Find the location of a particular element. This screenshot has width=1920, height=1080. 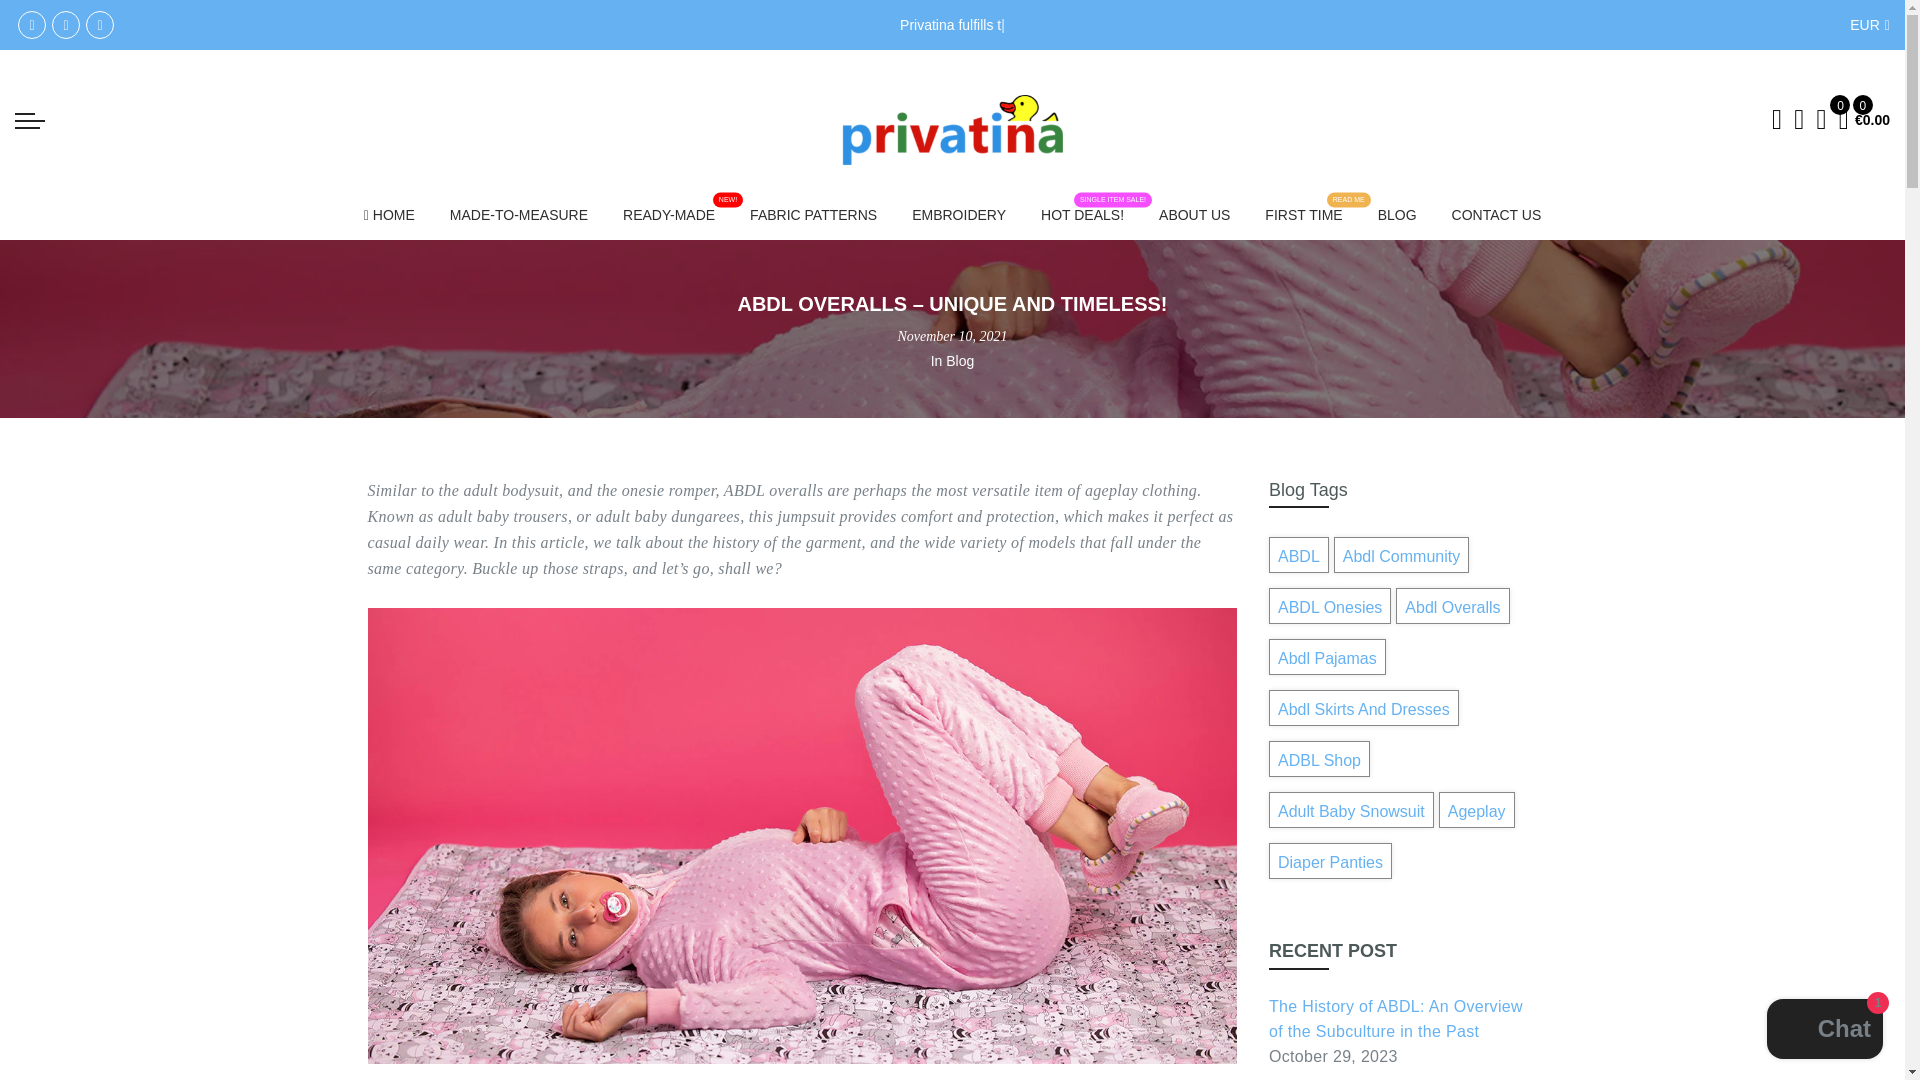

View your shopping cart is located at coordinates (1844, 119).